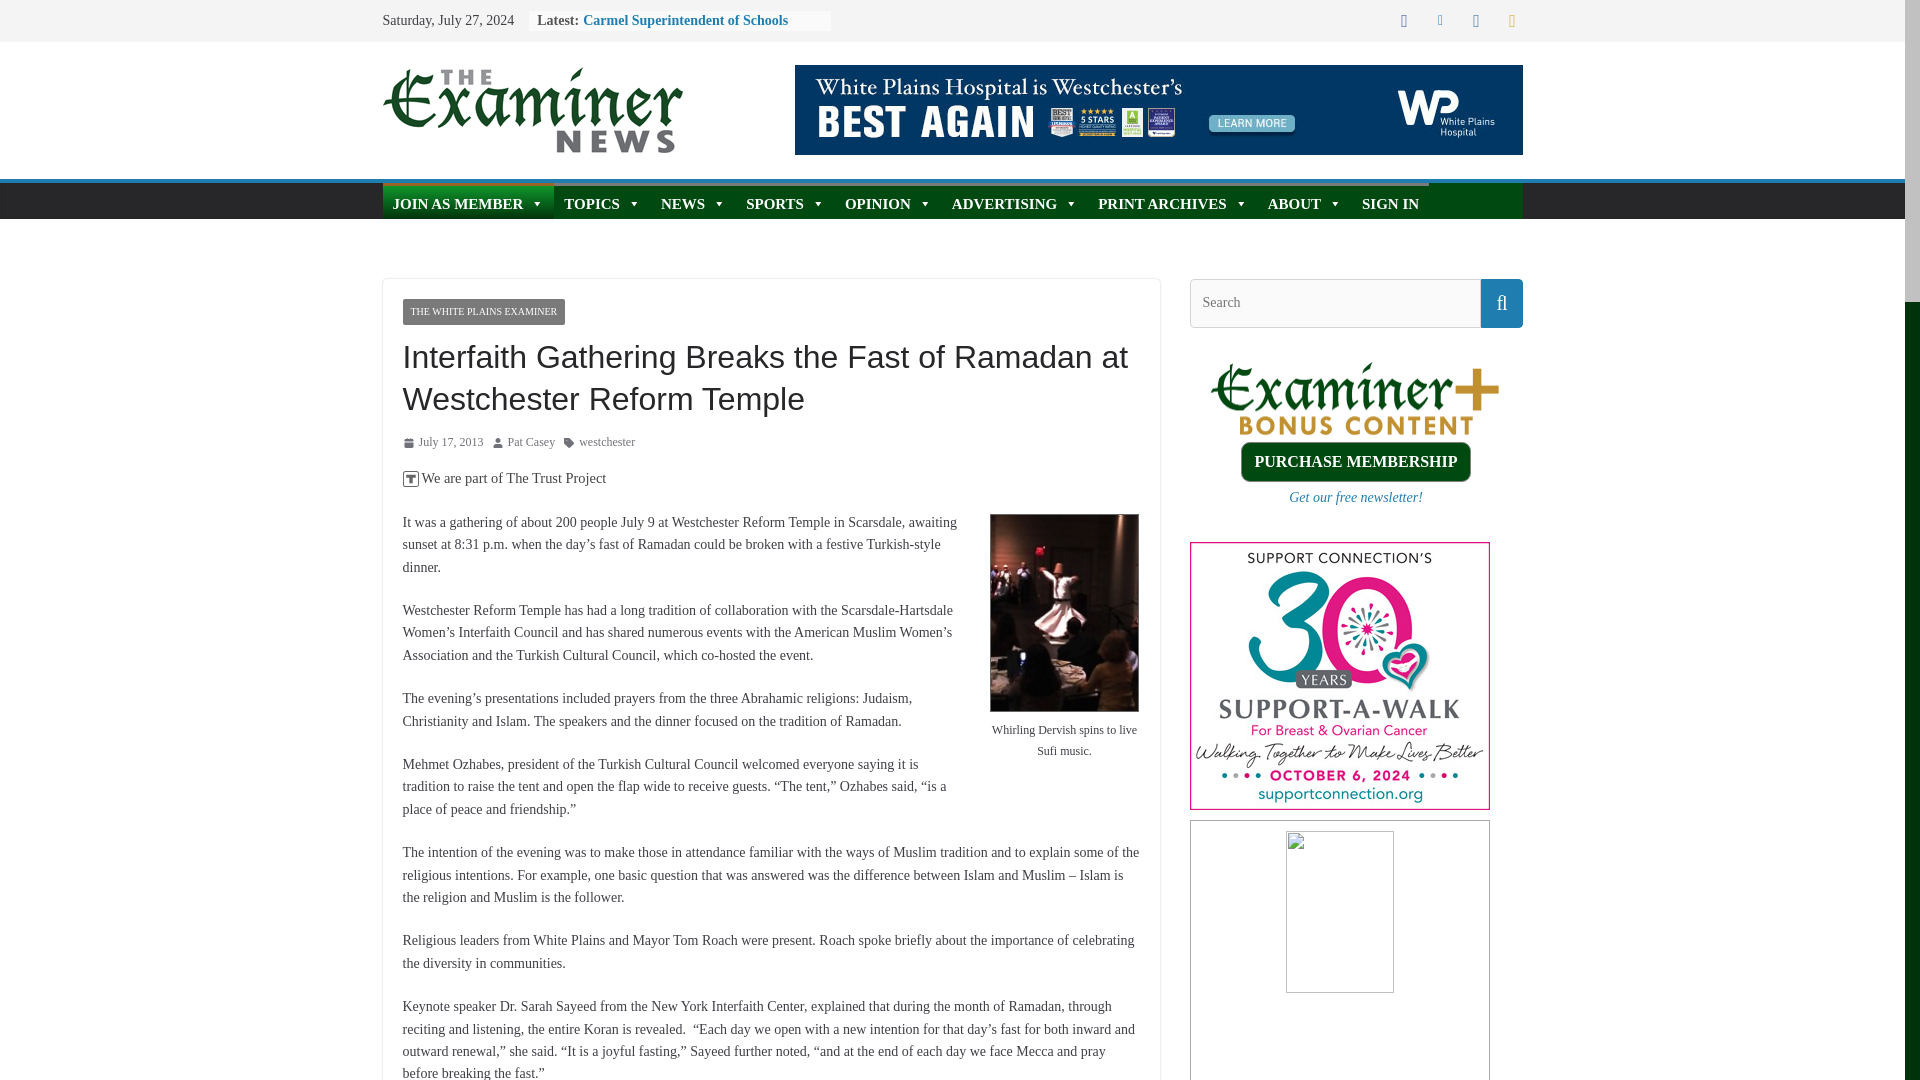  What do you see at coordinates (468, 200) in the screenshot?
I see `JOIN AS MEMBER` at bounding box center [468, 200].